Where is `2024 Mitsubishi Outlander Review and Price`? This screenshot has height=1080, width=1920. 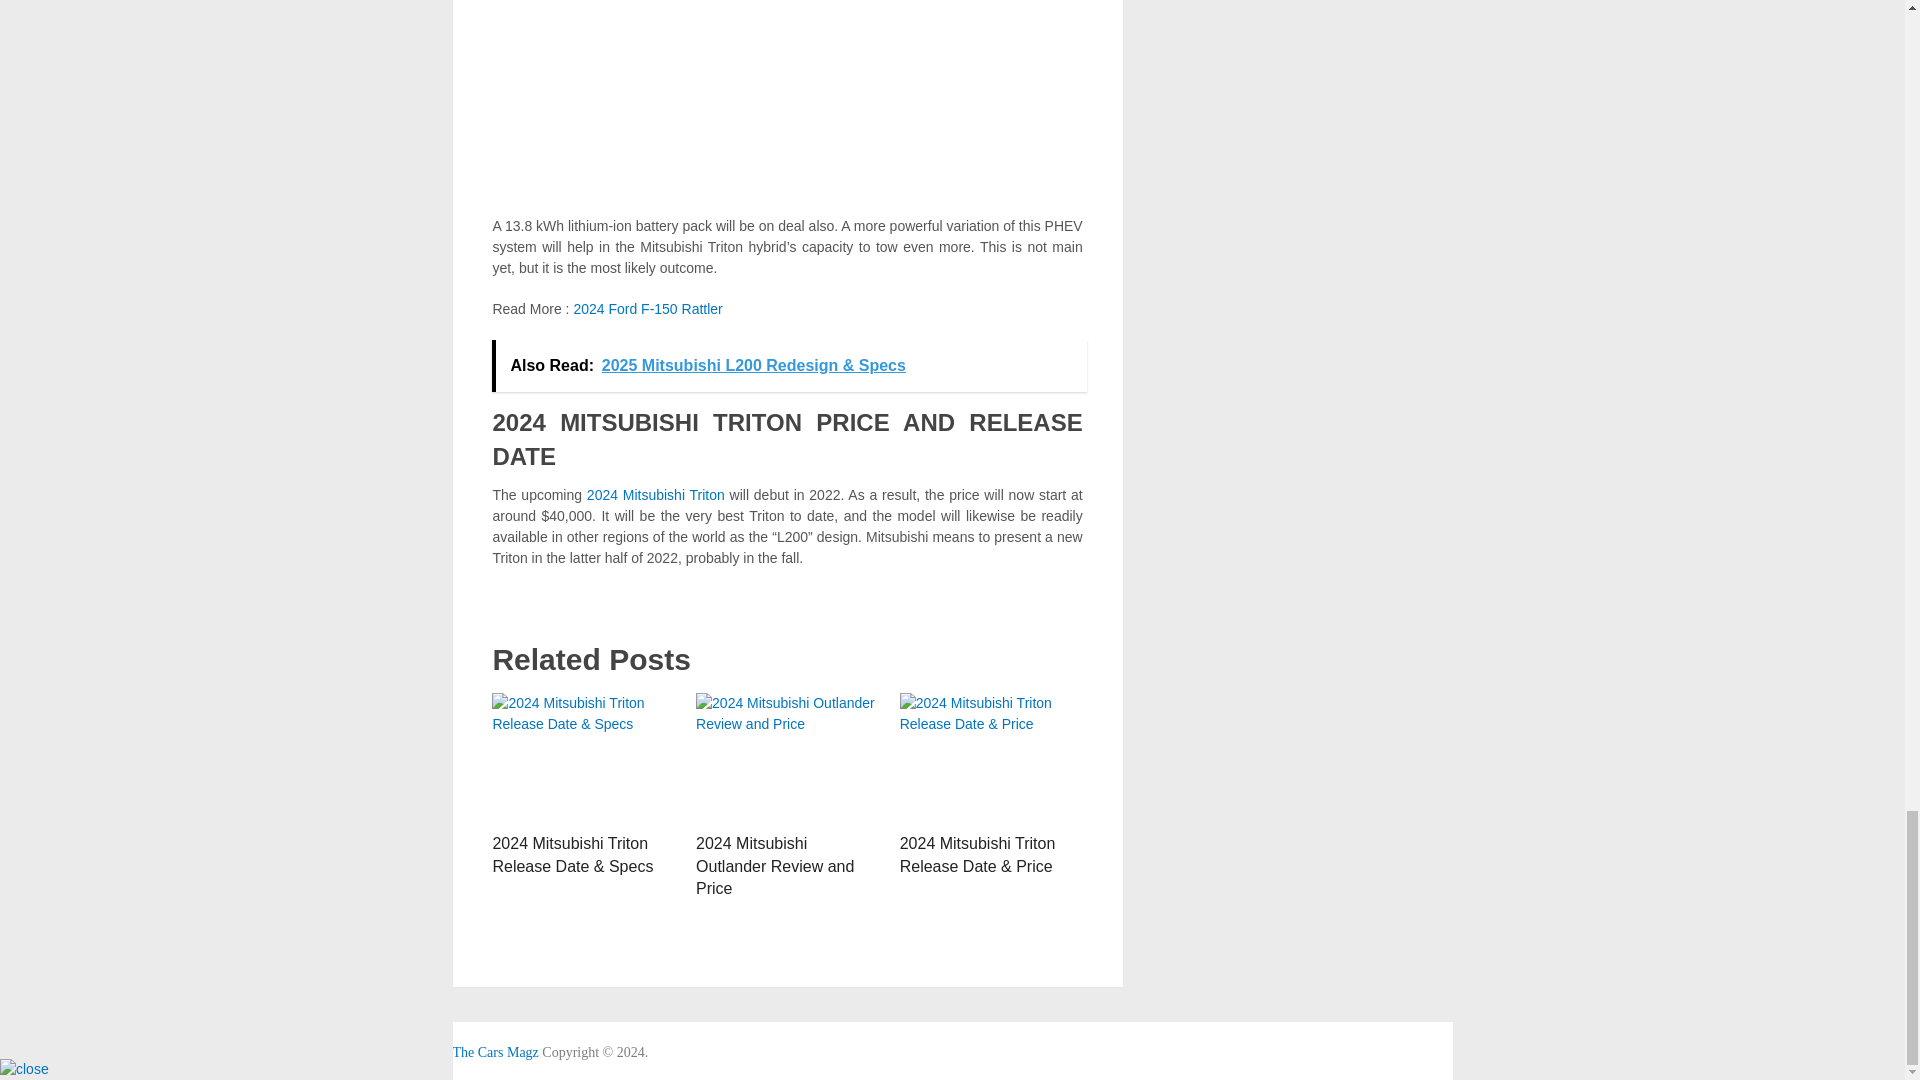 2024 Mitsubishi Outlander Review and Price is located at coordinates (774, 866).